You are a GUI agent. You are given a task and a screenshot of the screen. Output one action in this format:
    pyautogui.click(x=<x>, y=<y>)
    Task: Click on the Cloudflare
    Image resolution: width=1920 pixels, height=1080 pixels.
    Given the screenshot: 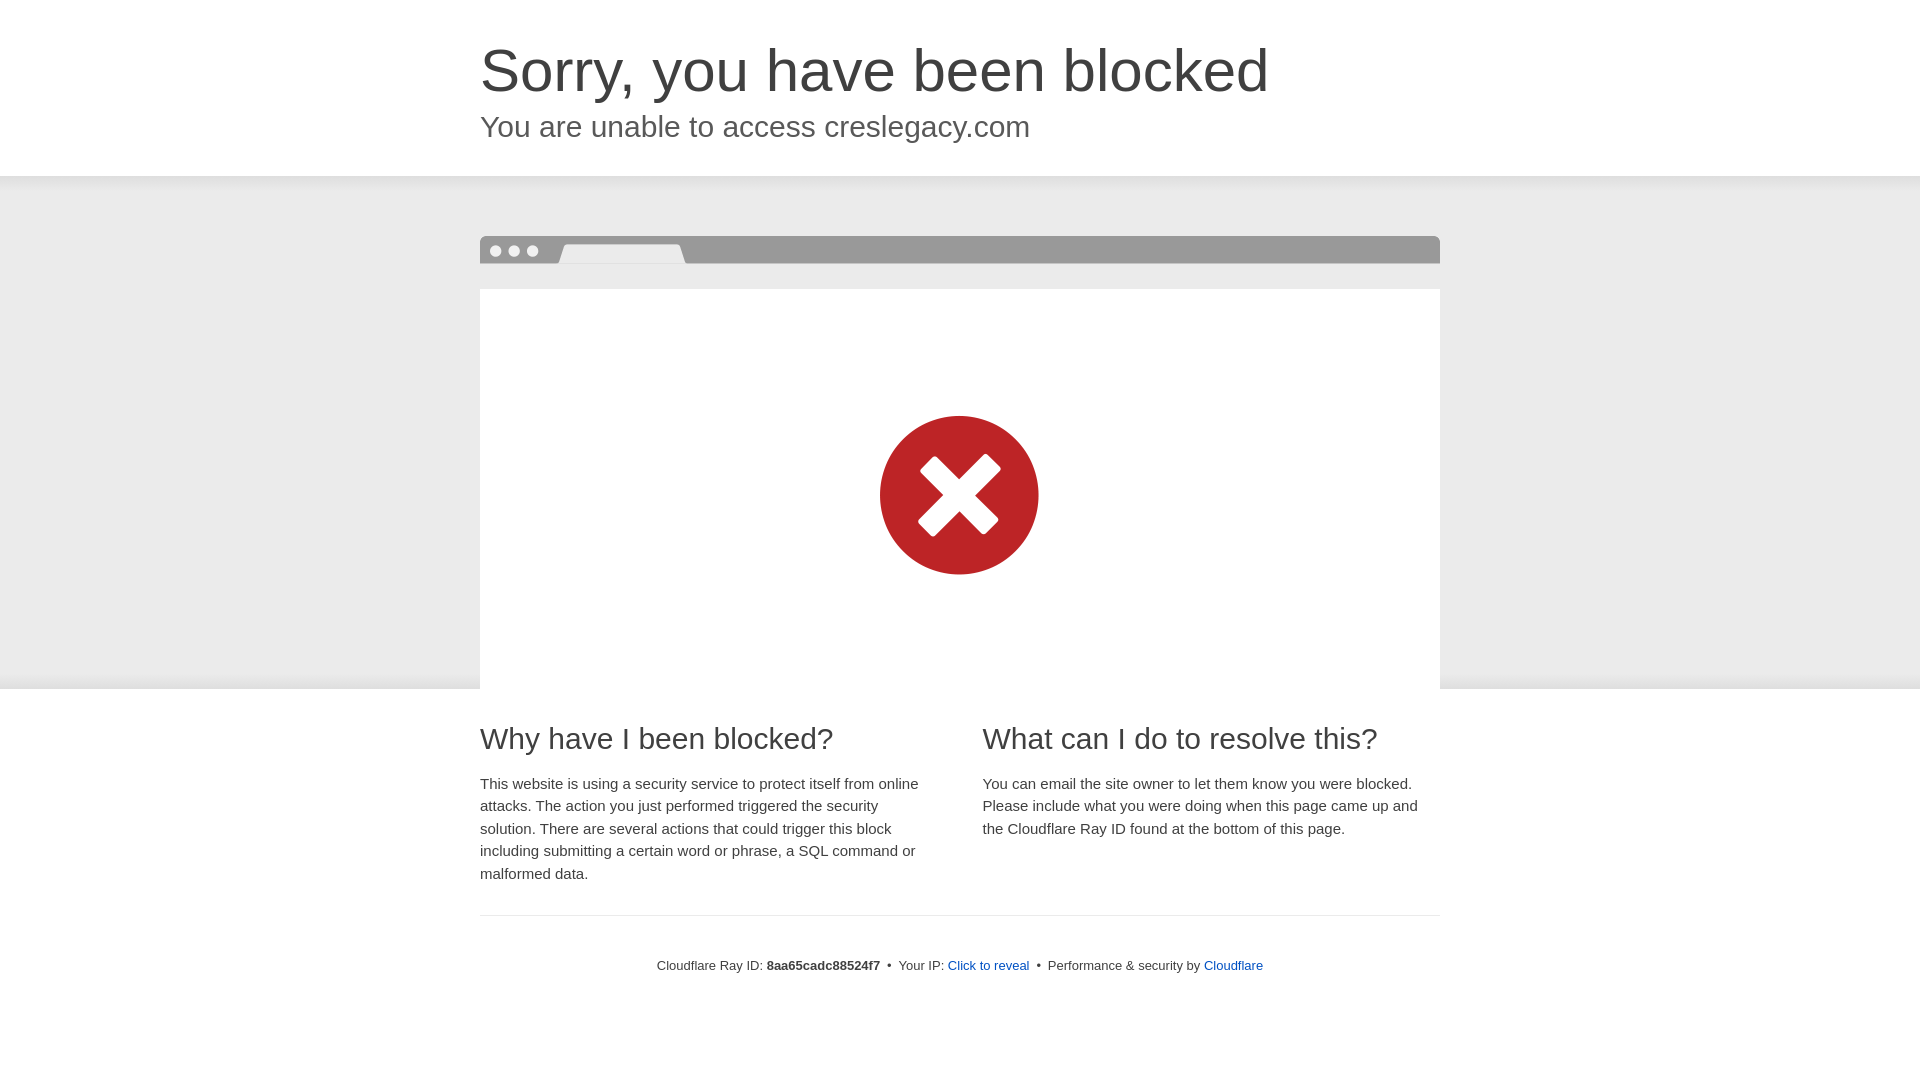 What is the action you would take?
    pyautogui.click(x=1233, y=965)
    